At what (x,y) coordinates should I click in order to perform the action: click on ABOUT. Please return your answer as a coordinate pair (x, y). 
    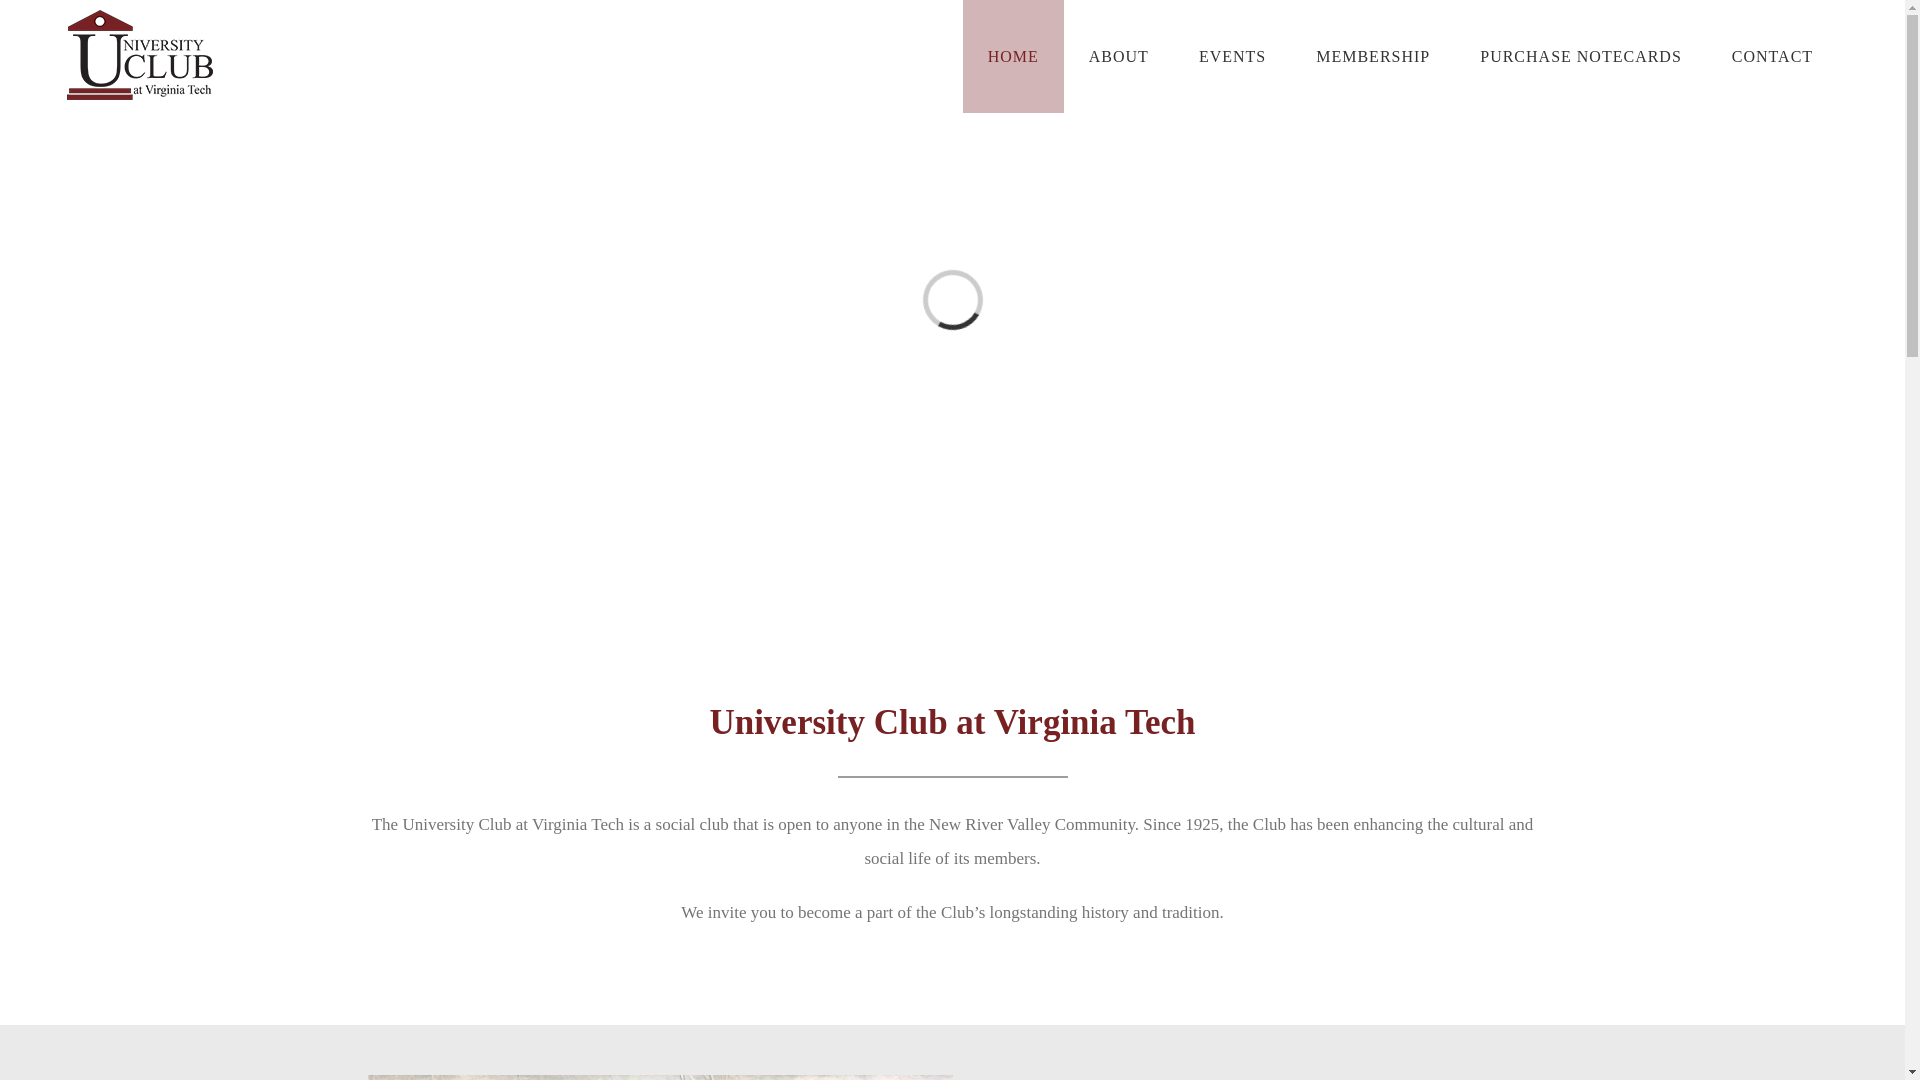
    Looking at the image, I should click on (1118, 56).